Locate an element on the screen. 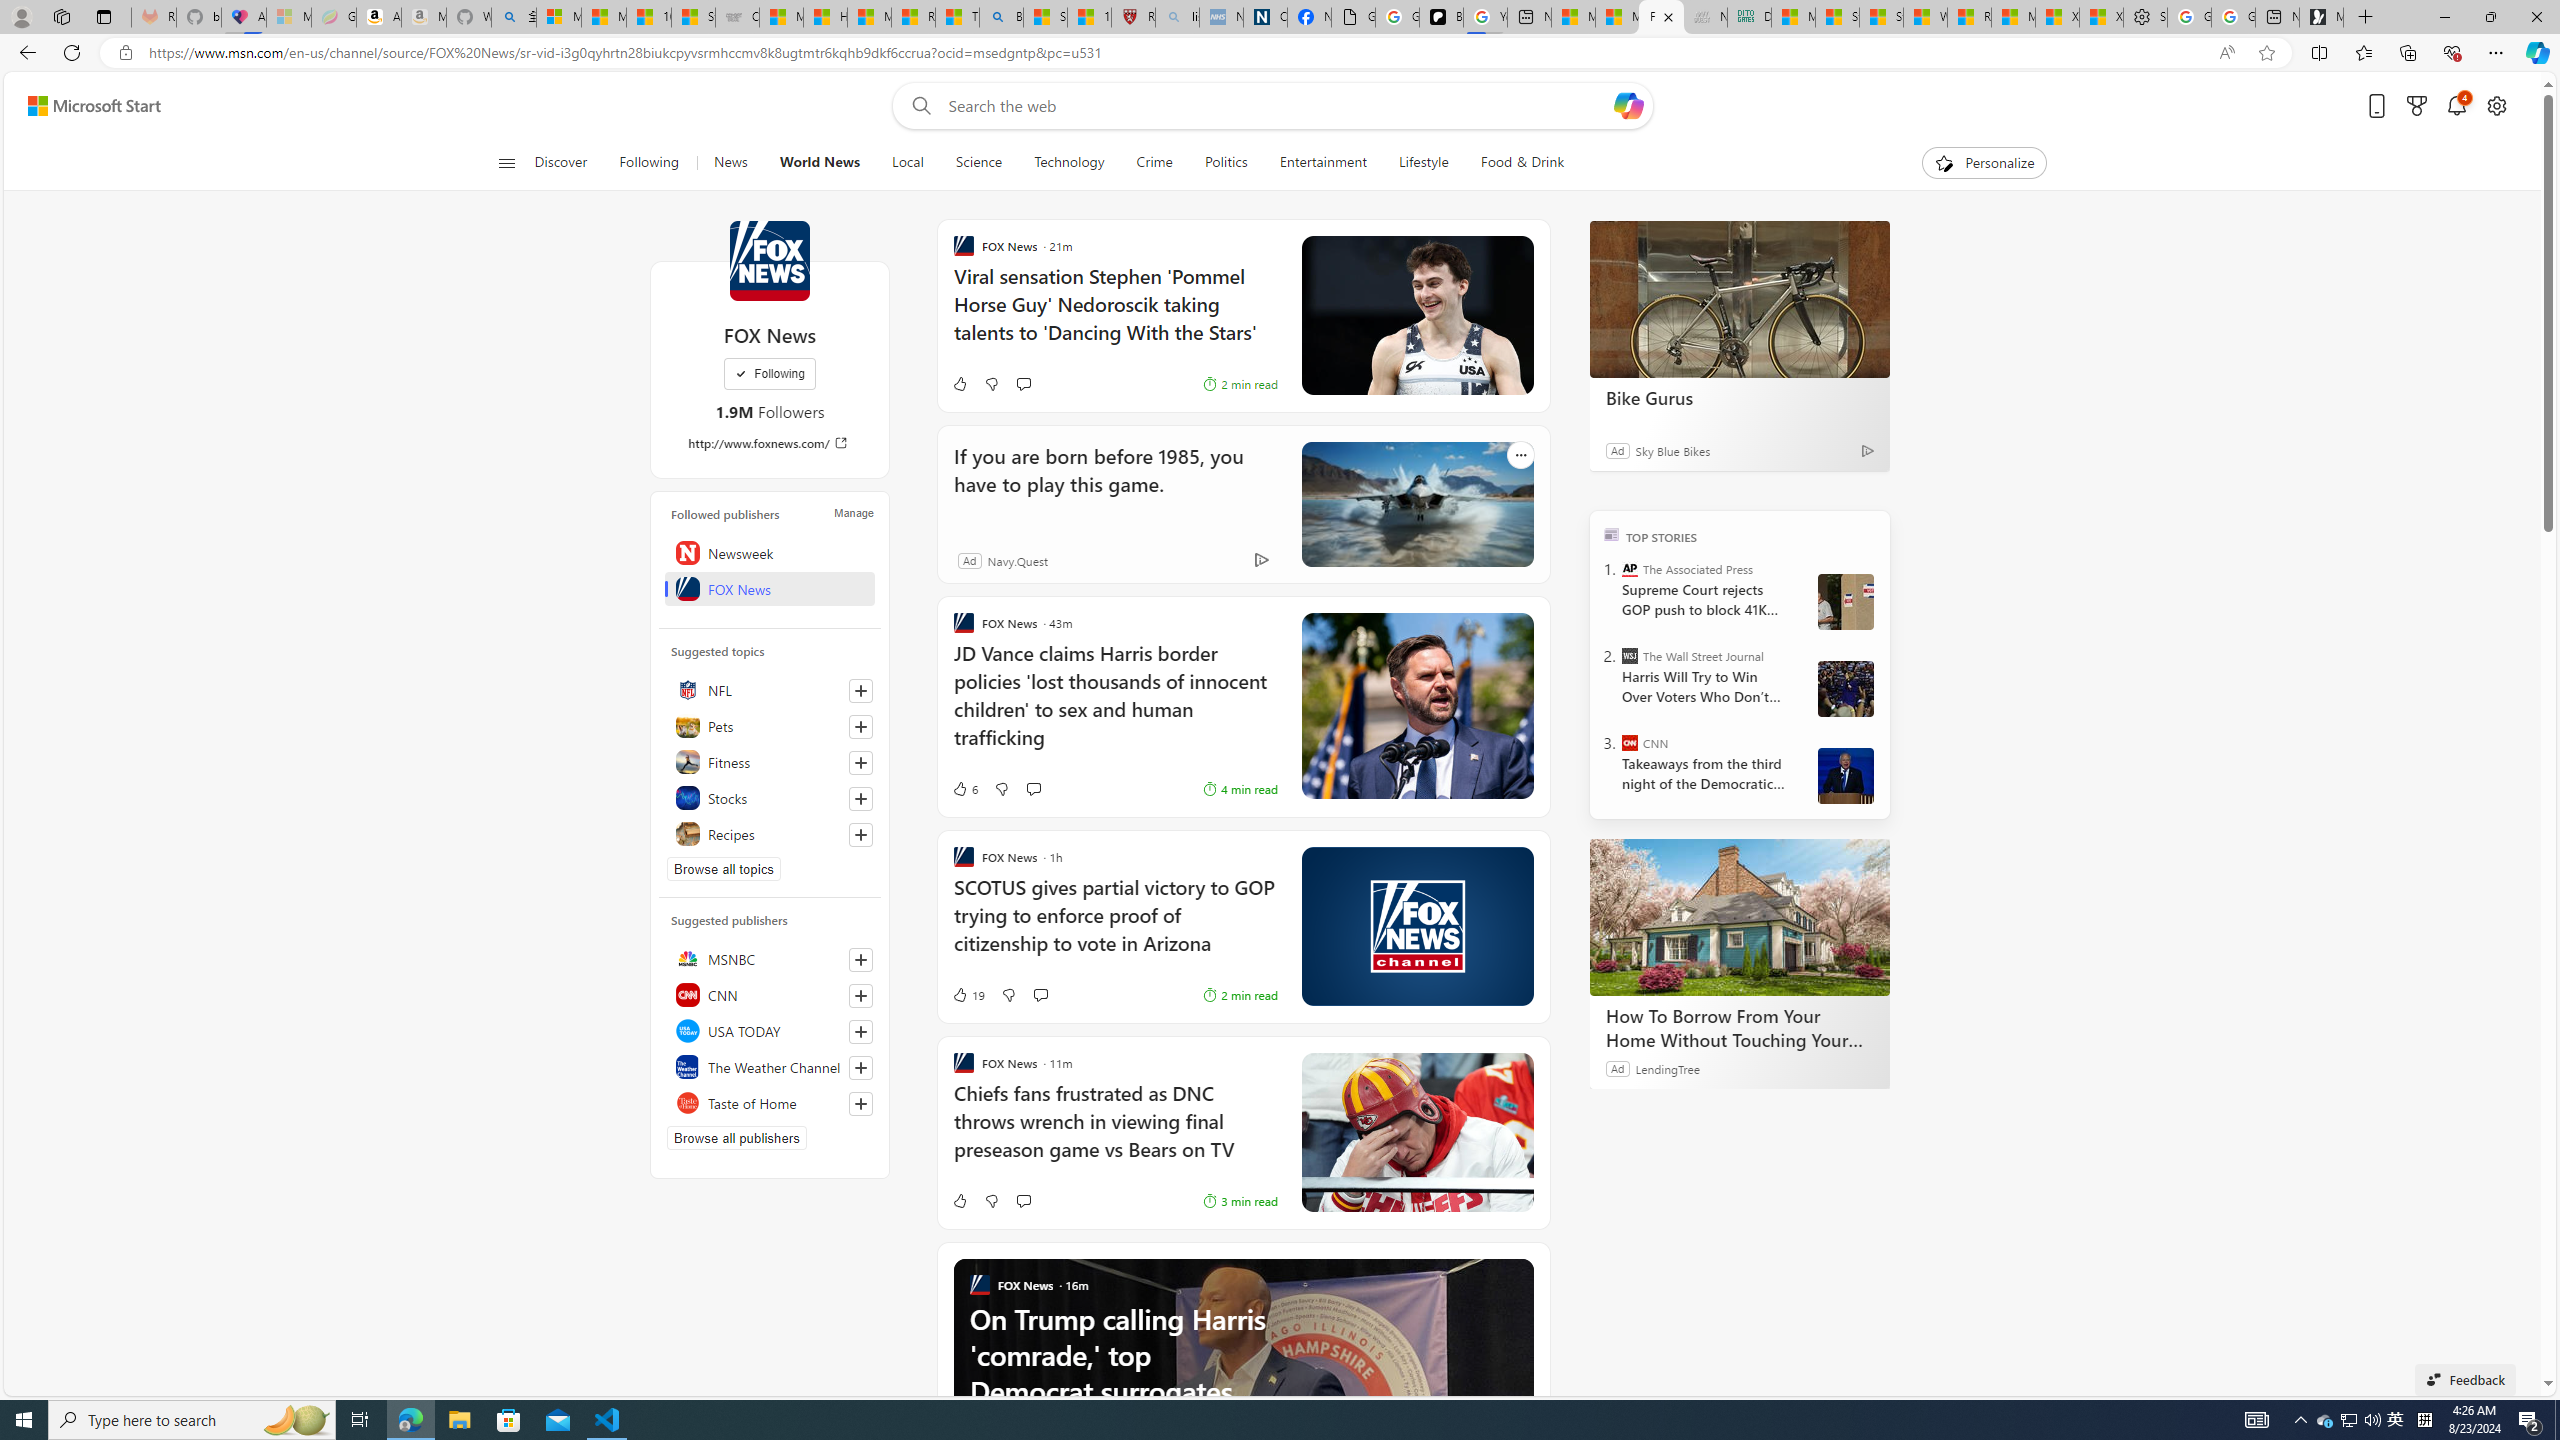 The image size is (2560, 1440). Be Smart | creating Science videos | Patreon is located at coordinates (1441, 17).